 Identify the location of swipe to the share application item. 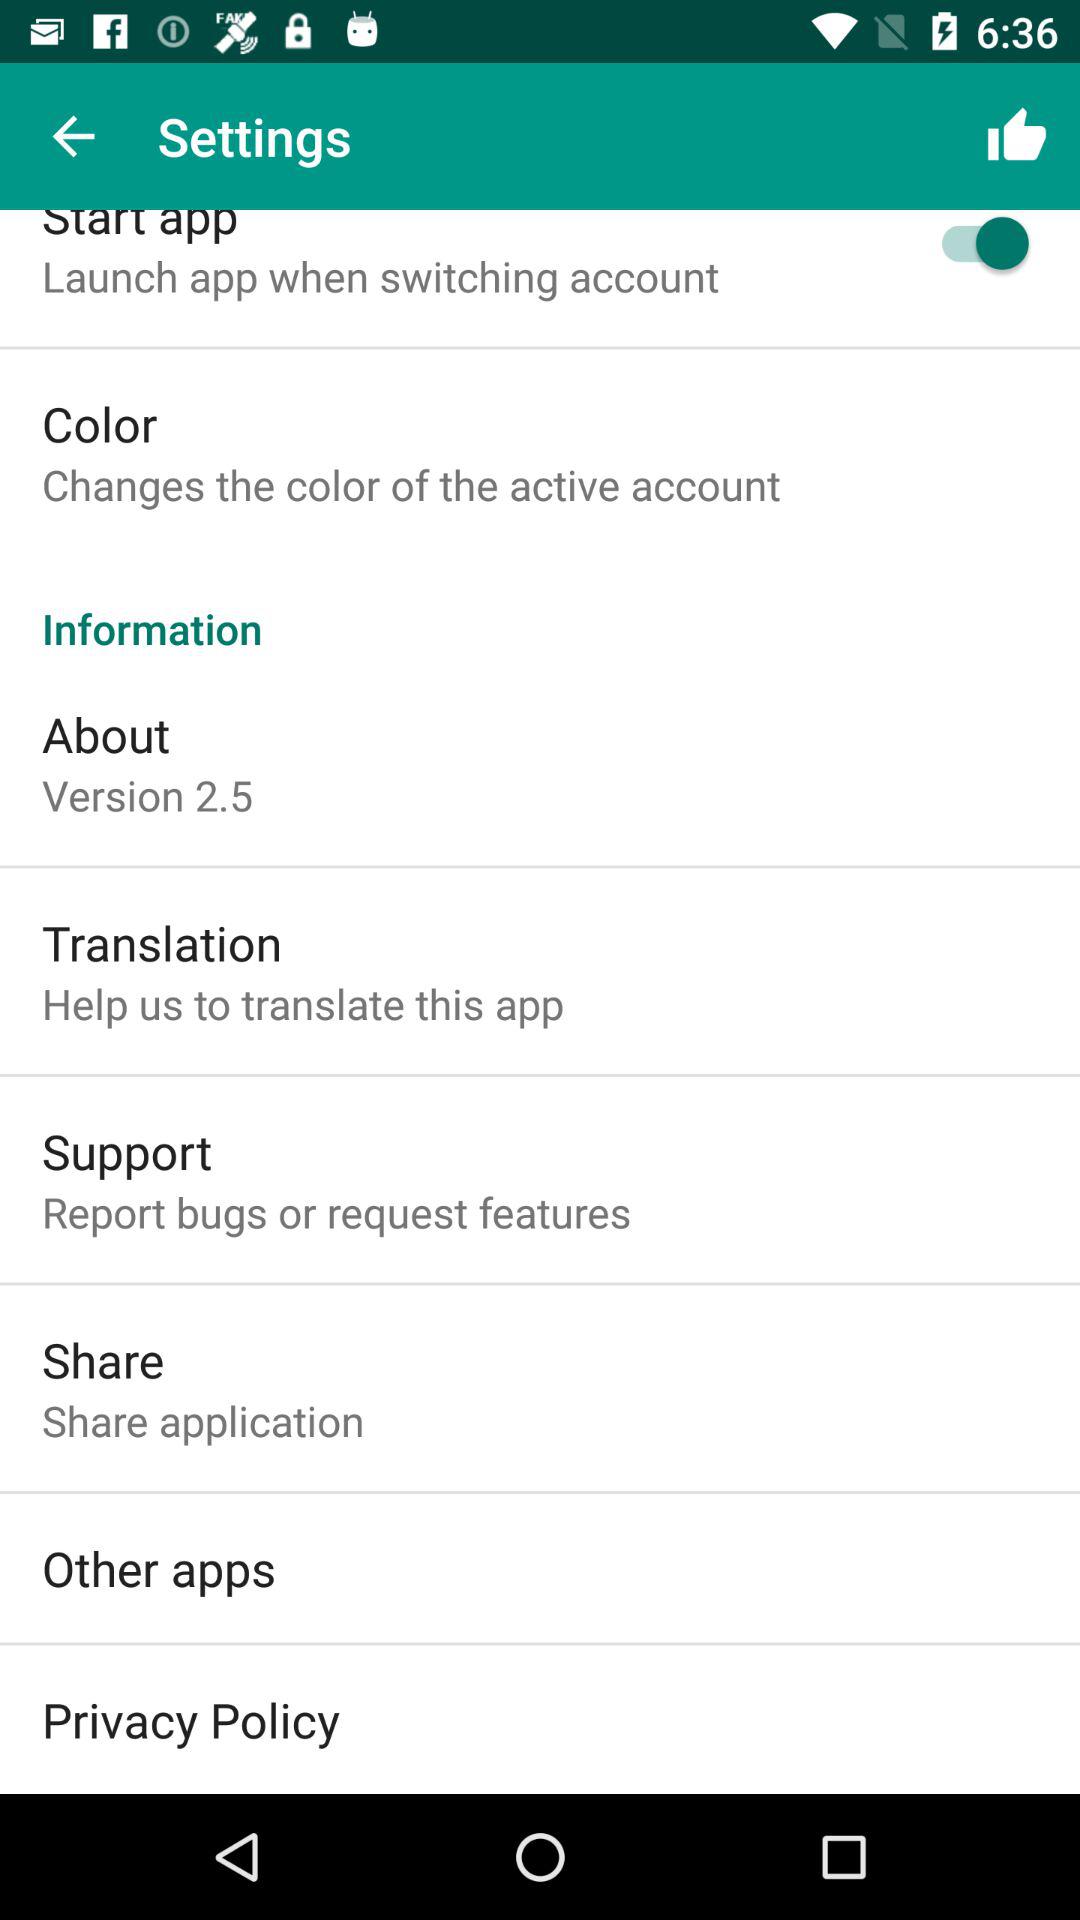
(203, 1420).